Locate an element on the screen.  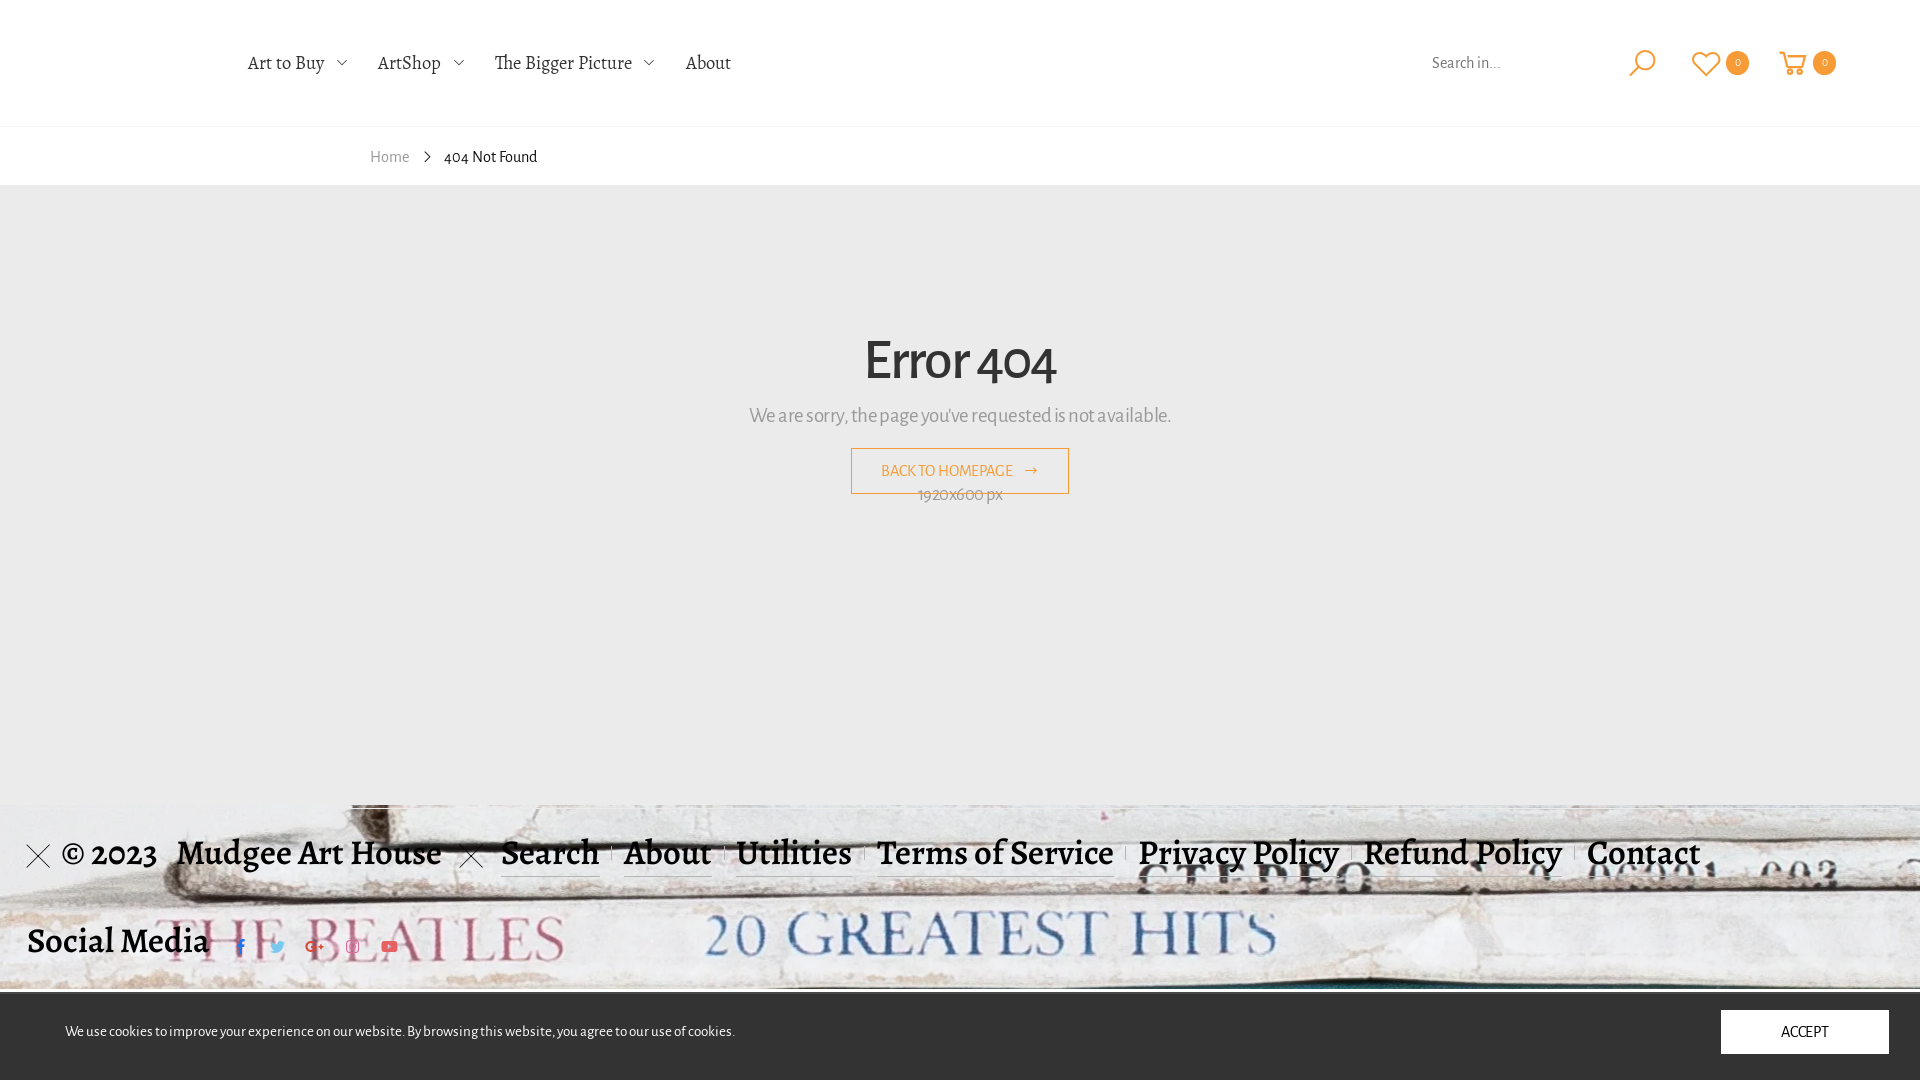
ArtShop is located at coordinates (422, 64).